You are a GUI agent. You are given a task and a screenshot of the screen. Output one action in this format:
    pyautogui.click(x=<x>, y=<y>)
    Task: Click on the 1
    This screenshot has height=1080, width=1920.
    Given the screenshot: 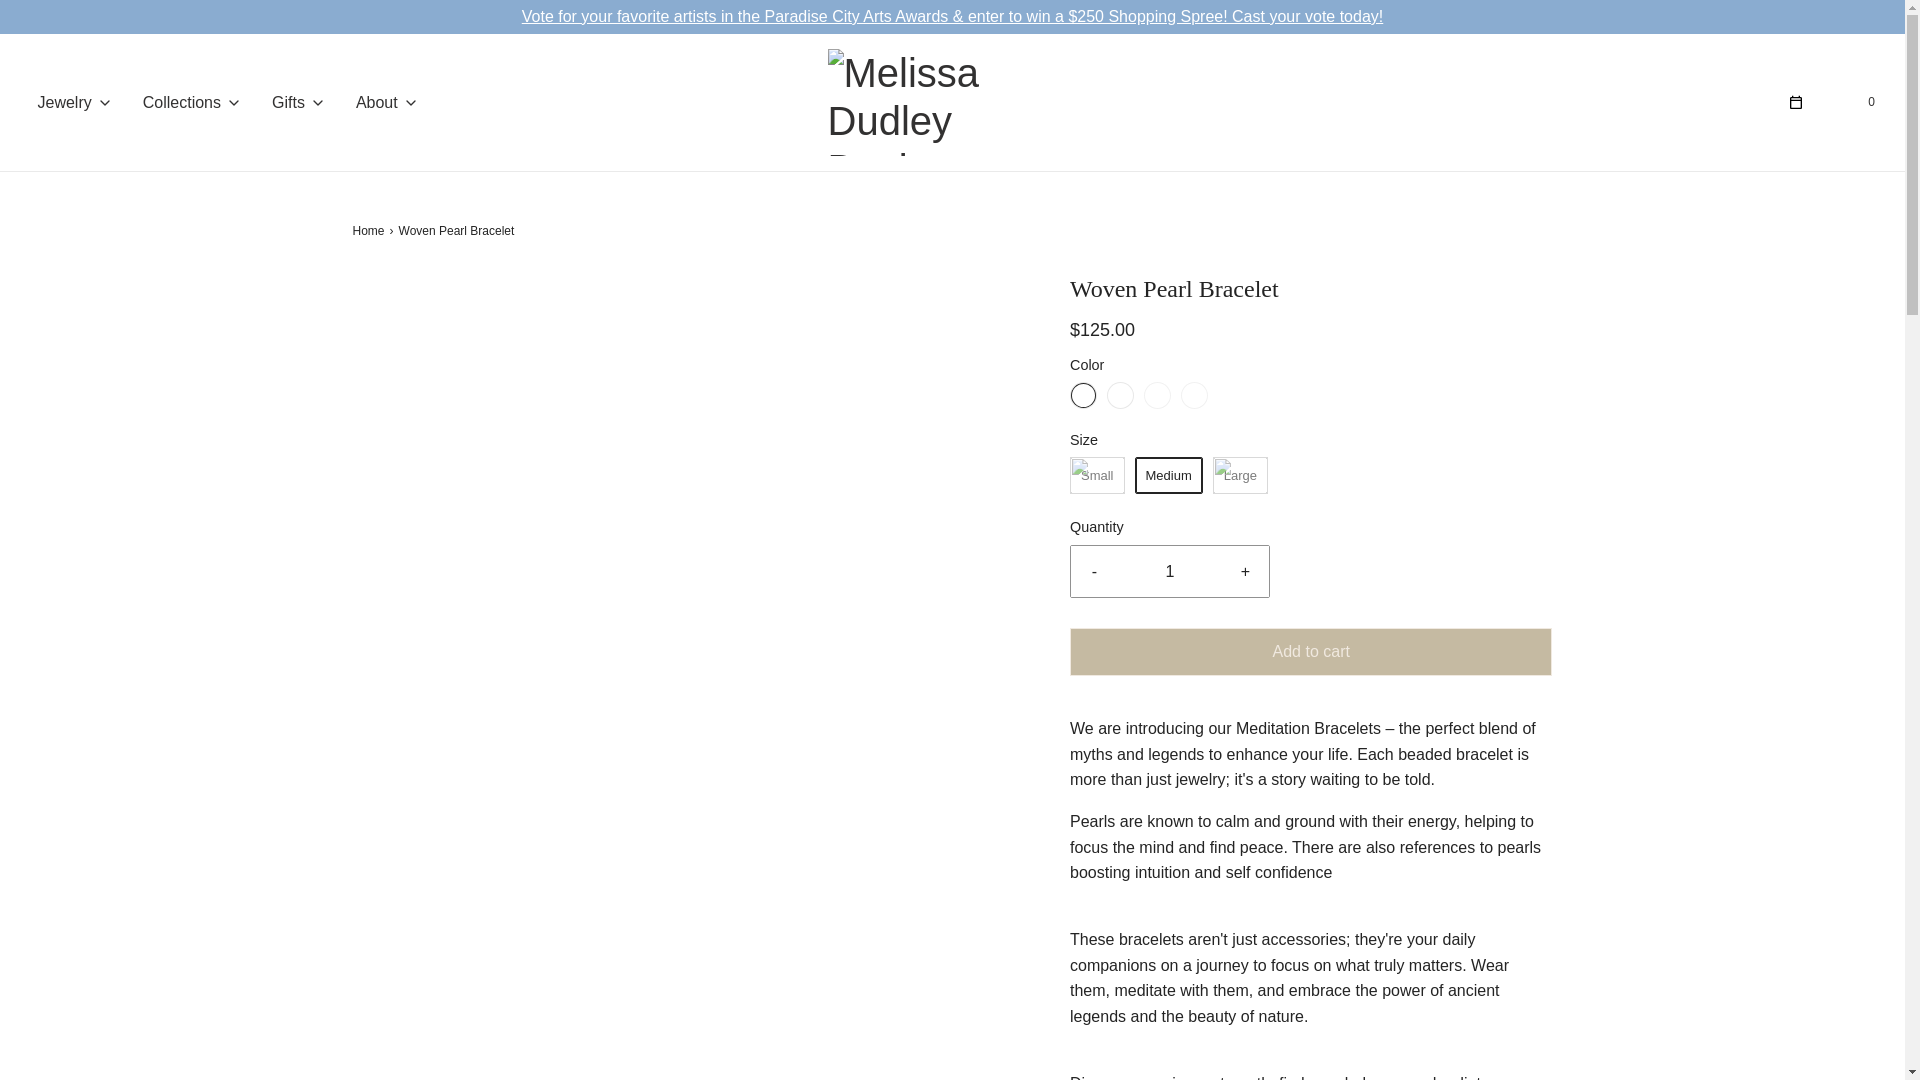 What is the action you would take?
    pyautogui.click(x=1170, y=572)
    